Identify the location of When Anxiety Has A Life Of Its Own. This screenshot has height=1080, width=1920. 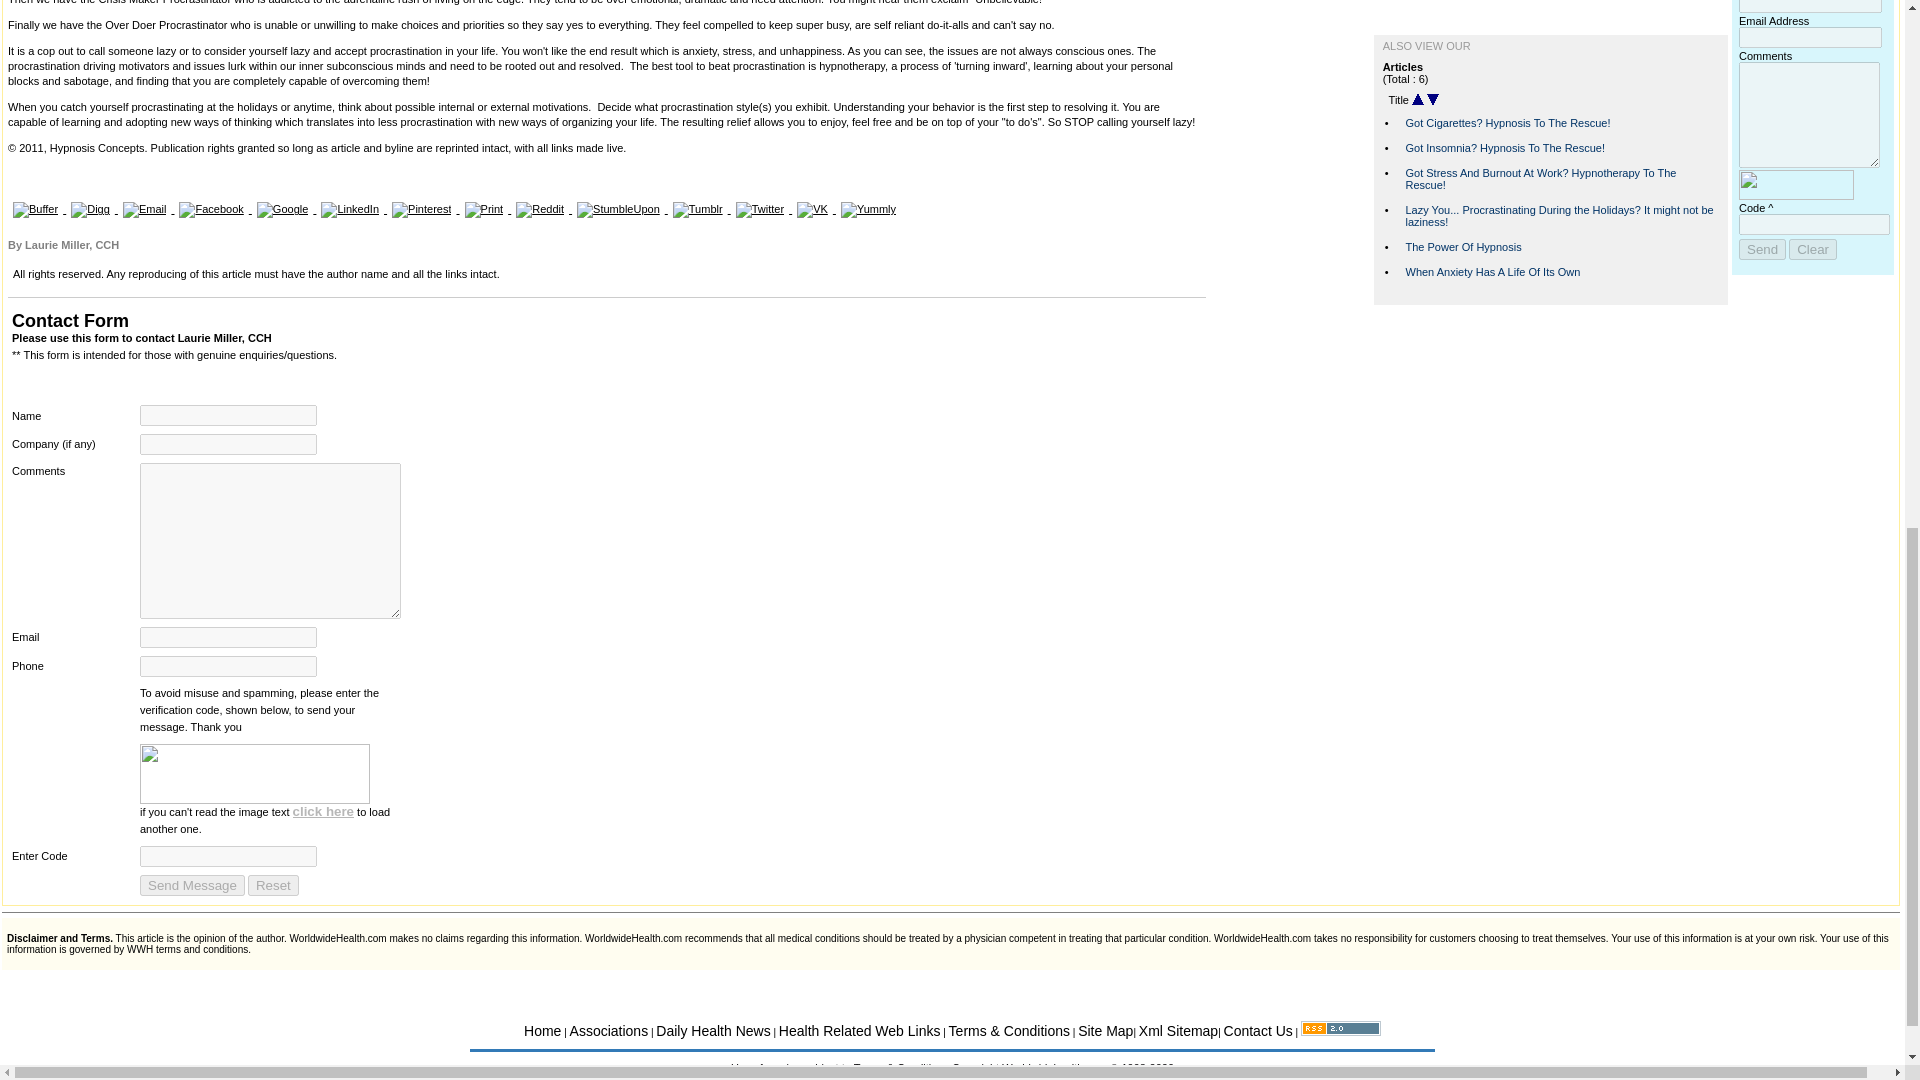
(1492, 271).